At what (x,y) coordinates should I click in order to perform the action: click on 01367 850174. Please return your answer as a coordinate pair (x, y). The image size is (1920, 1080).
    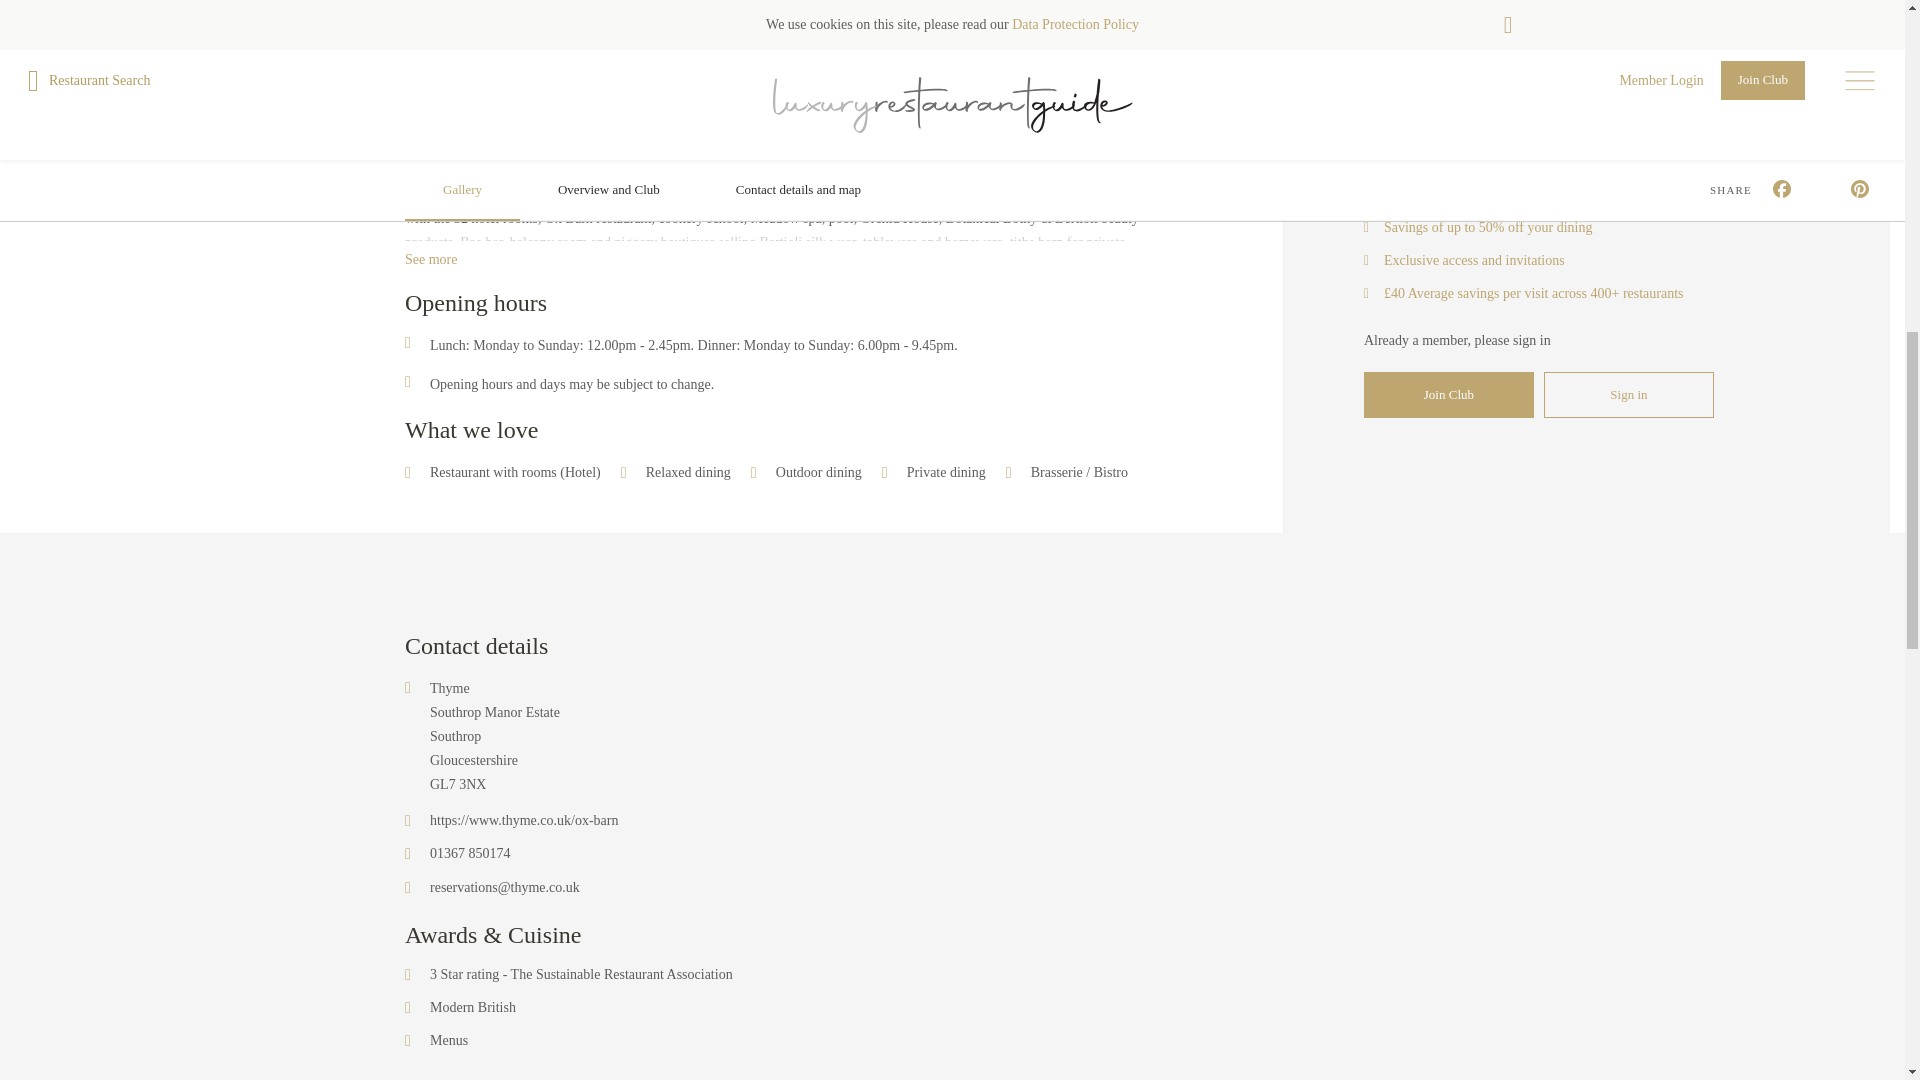
    Looking at the image, I should click on (470, 853).